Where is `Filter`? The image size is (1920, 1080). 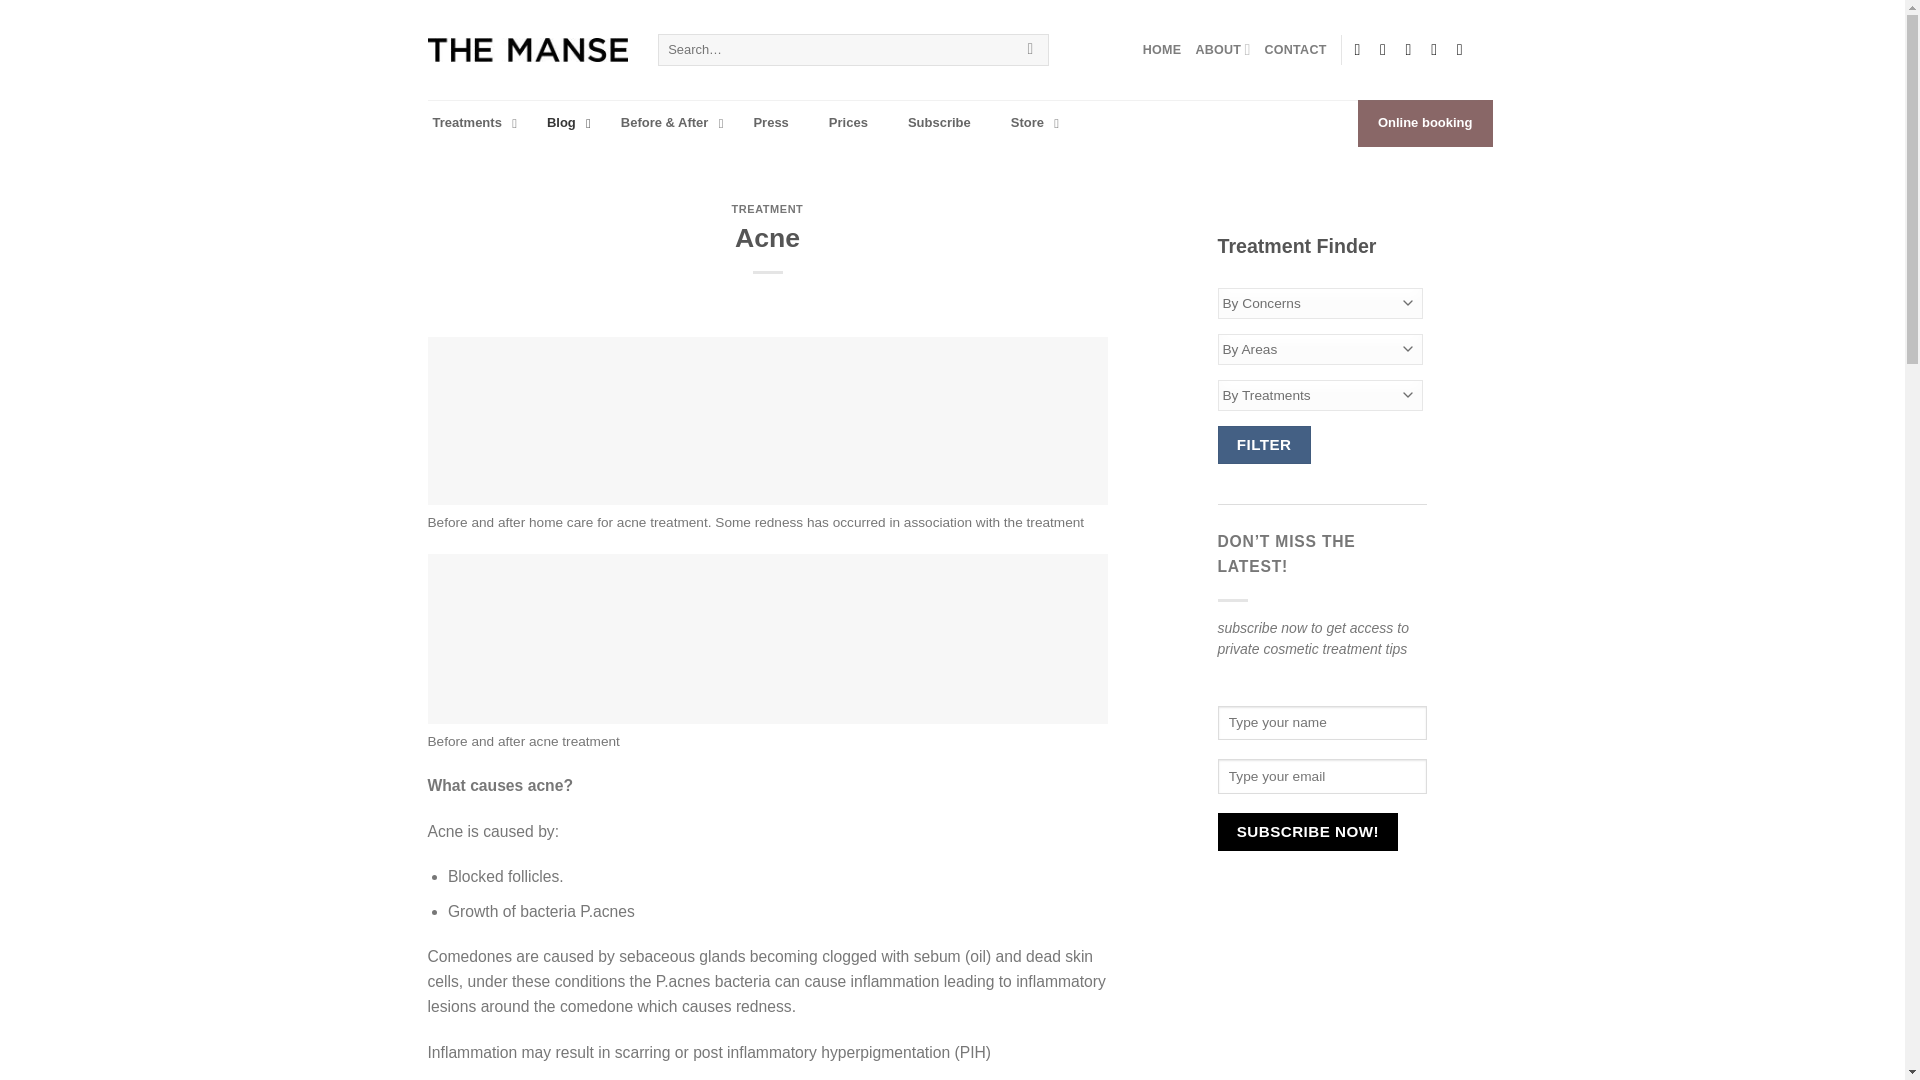
Filter is located at coordinates (1264, 445).